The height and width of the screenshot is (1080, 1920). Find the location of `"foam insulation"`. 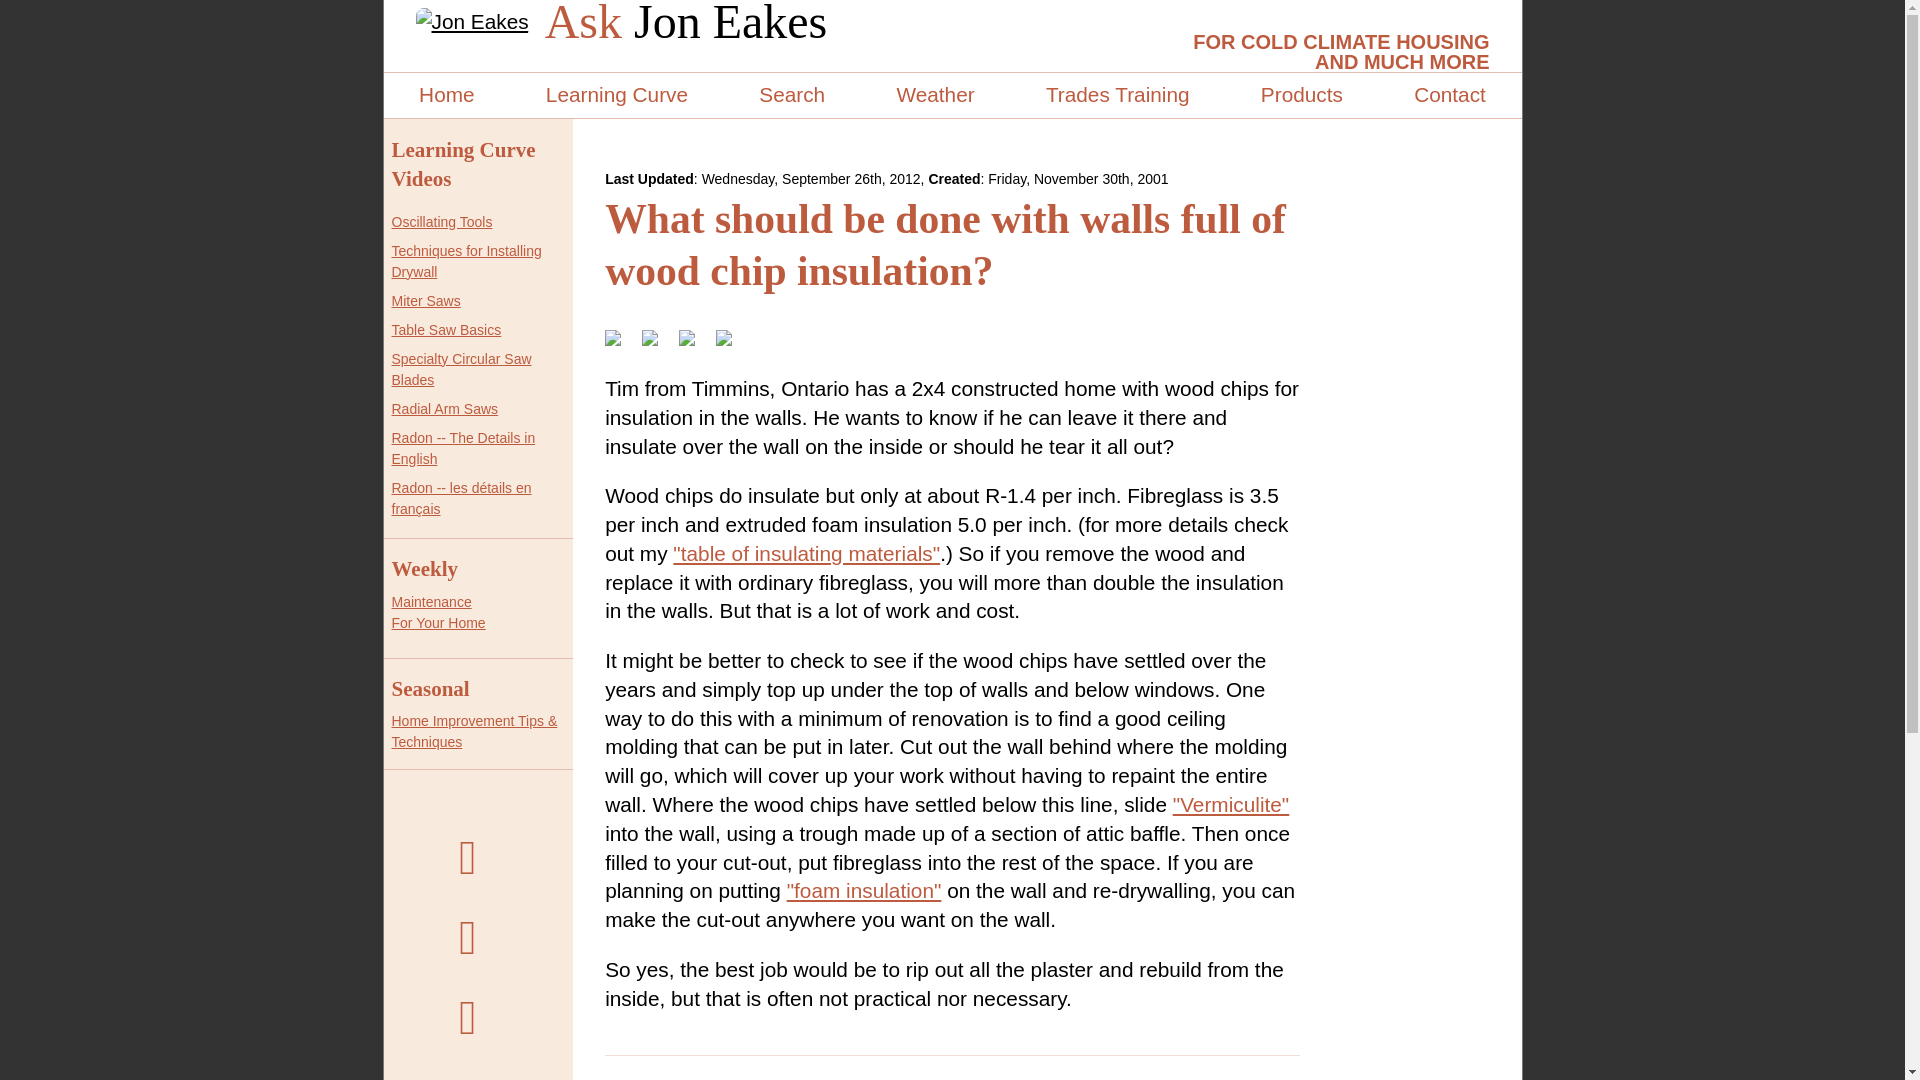

"foam insulation" is located at coordinates (864, 890).